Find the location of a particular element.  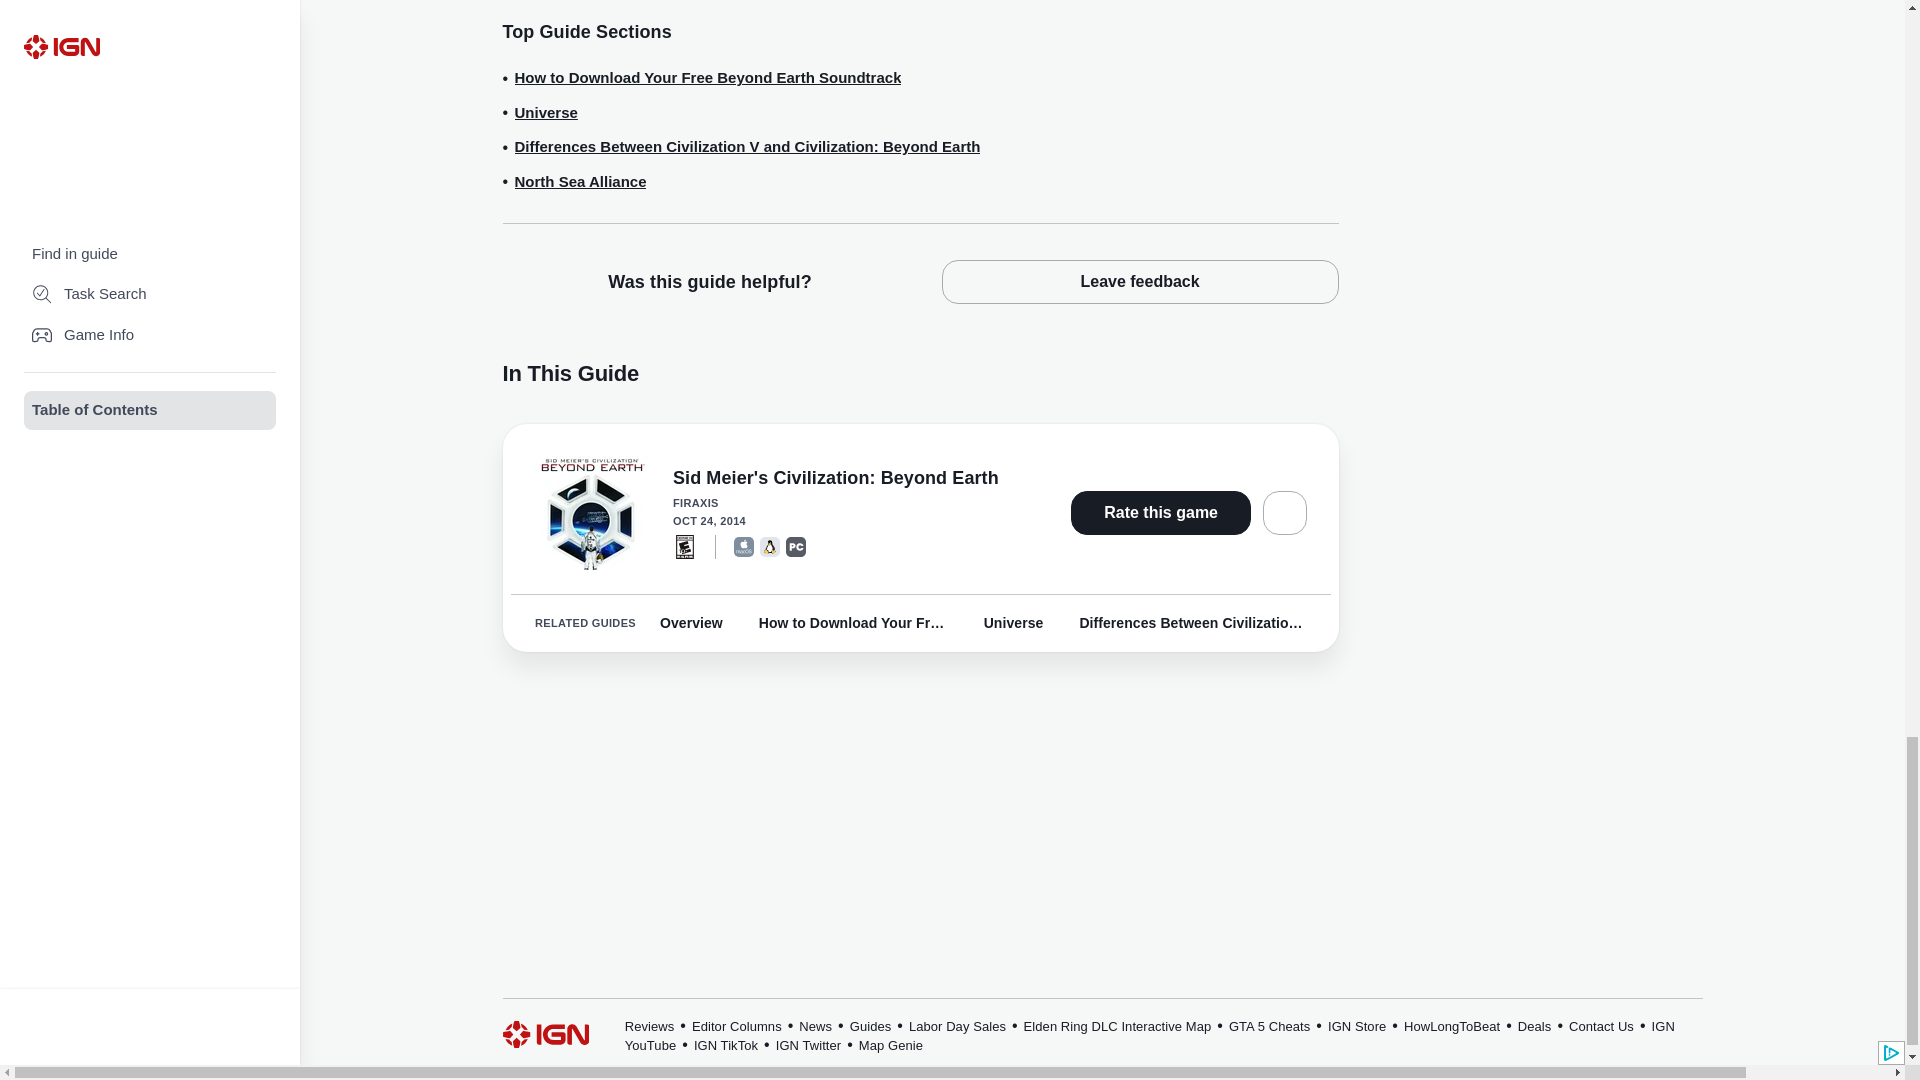

Macintosh is located at coordinates (744, 546).